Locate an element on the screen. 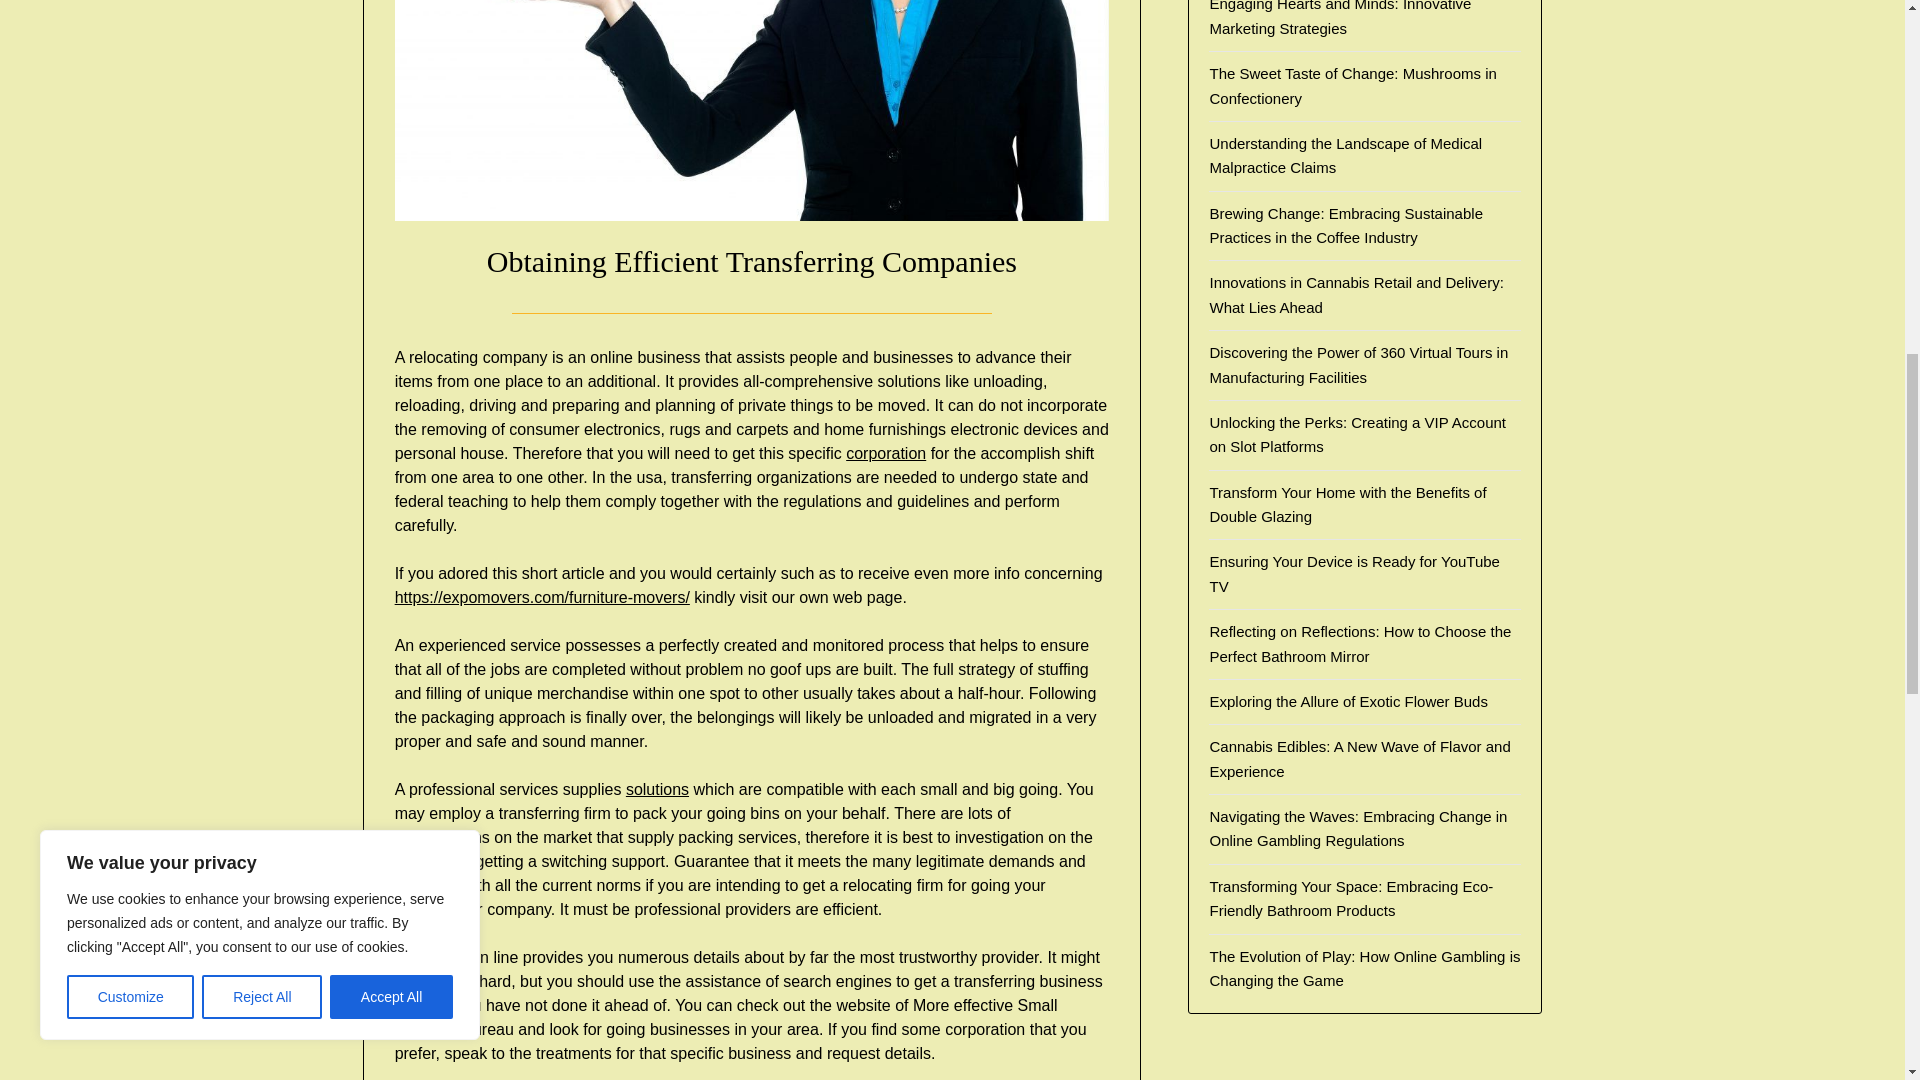 Image resolution: width=1920 pixels, height=1080 pixels. The Sweet Taste of Change: Mushrooms in Confectionery is located at coordinates (1352, 84).